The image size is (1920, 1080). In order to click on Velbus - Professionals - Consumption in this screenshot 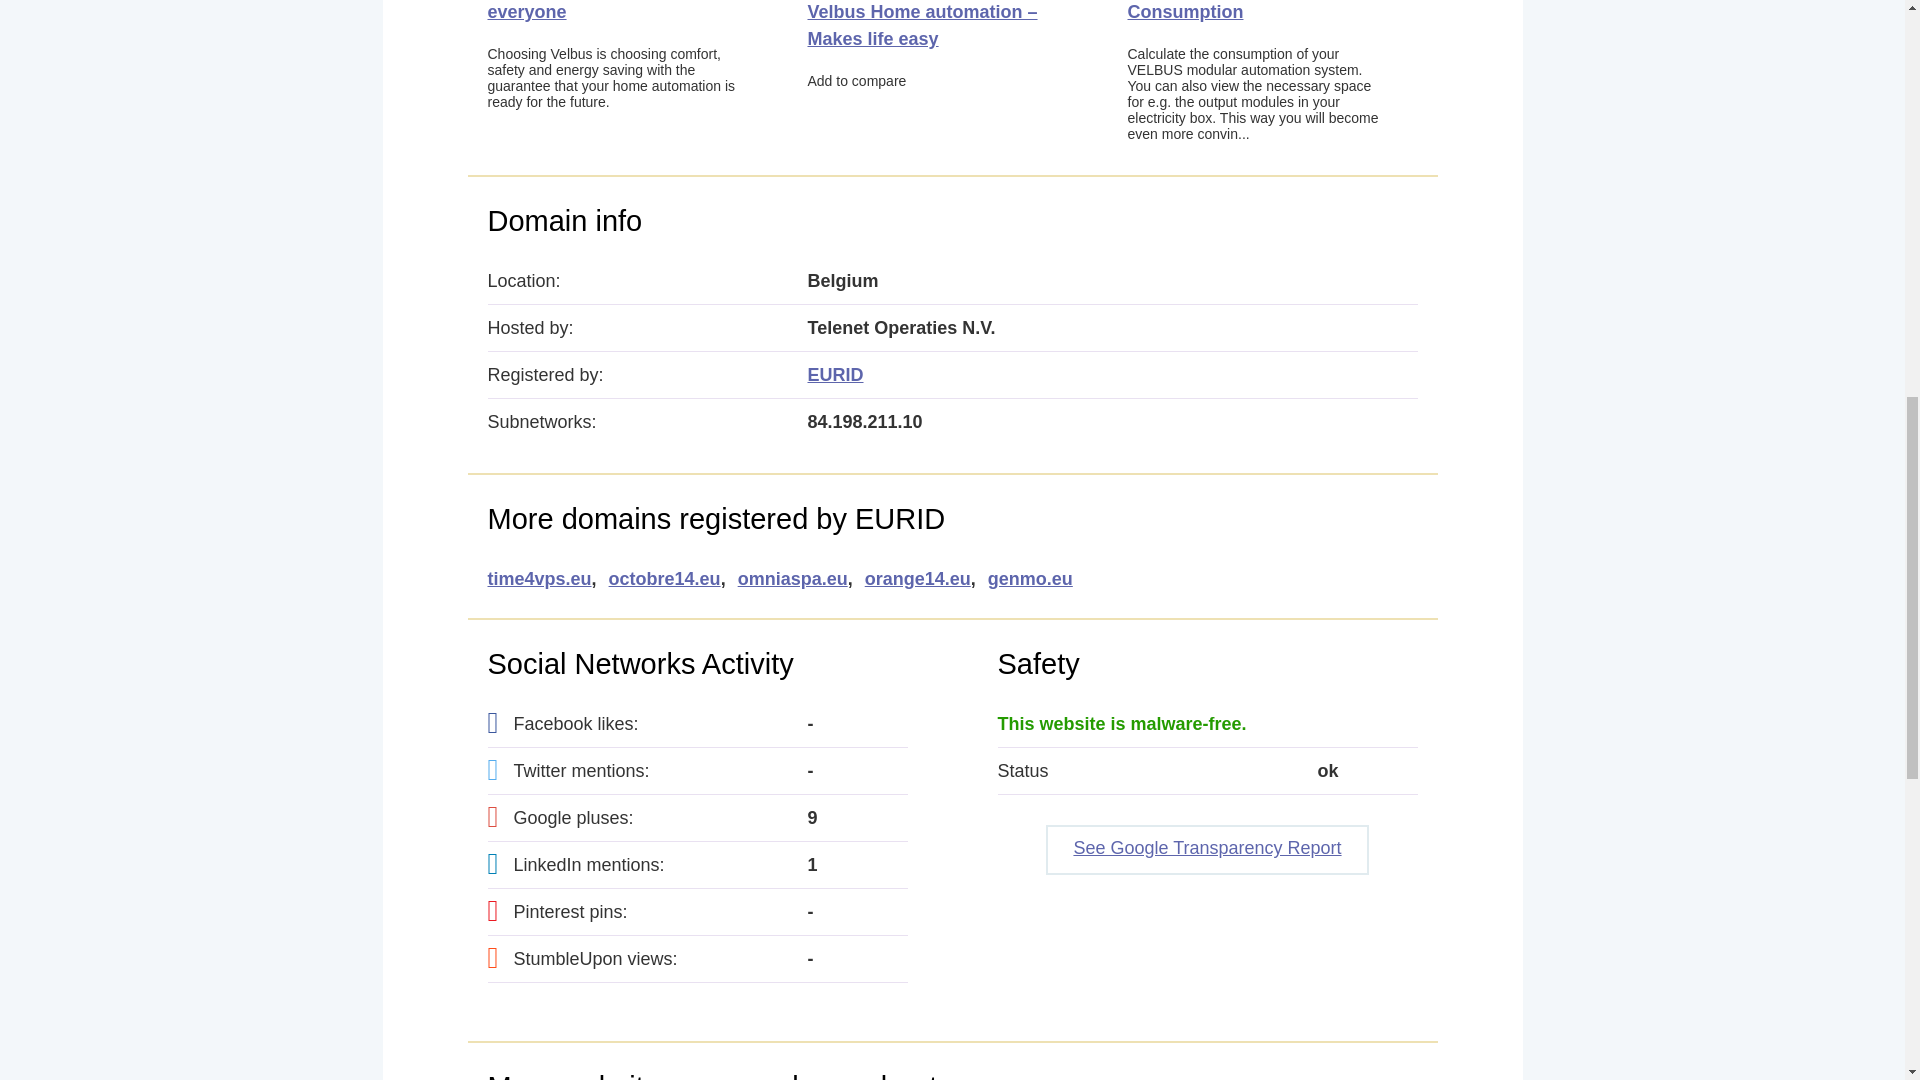, I will do `click(1229, 10)`.